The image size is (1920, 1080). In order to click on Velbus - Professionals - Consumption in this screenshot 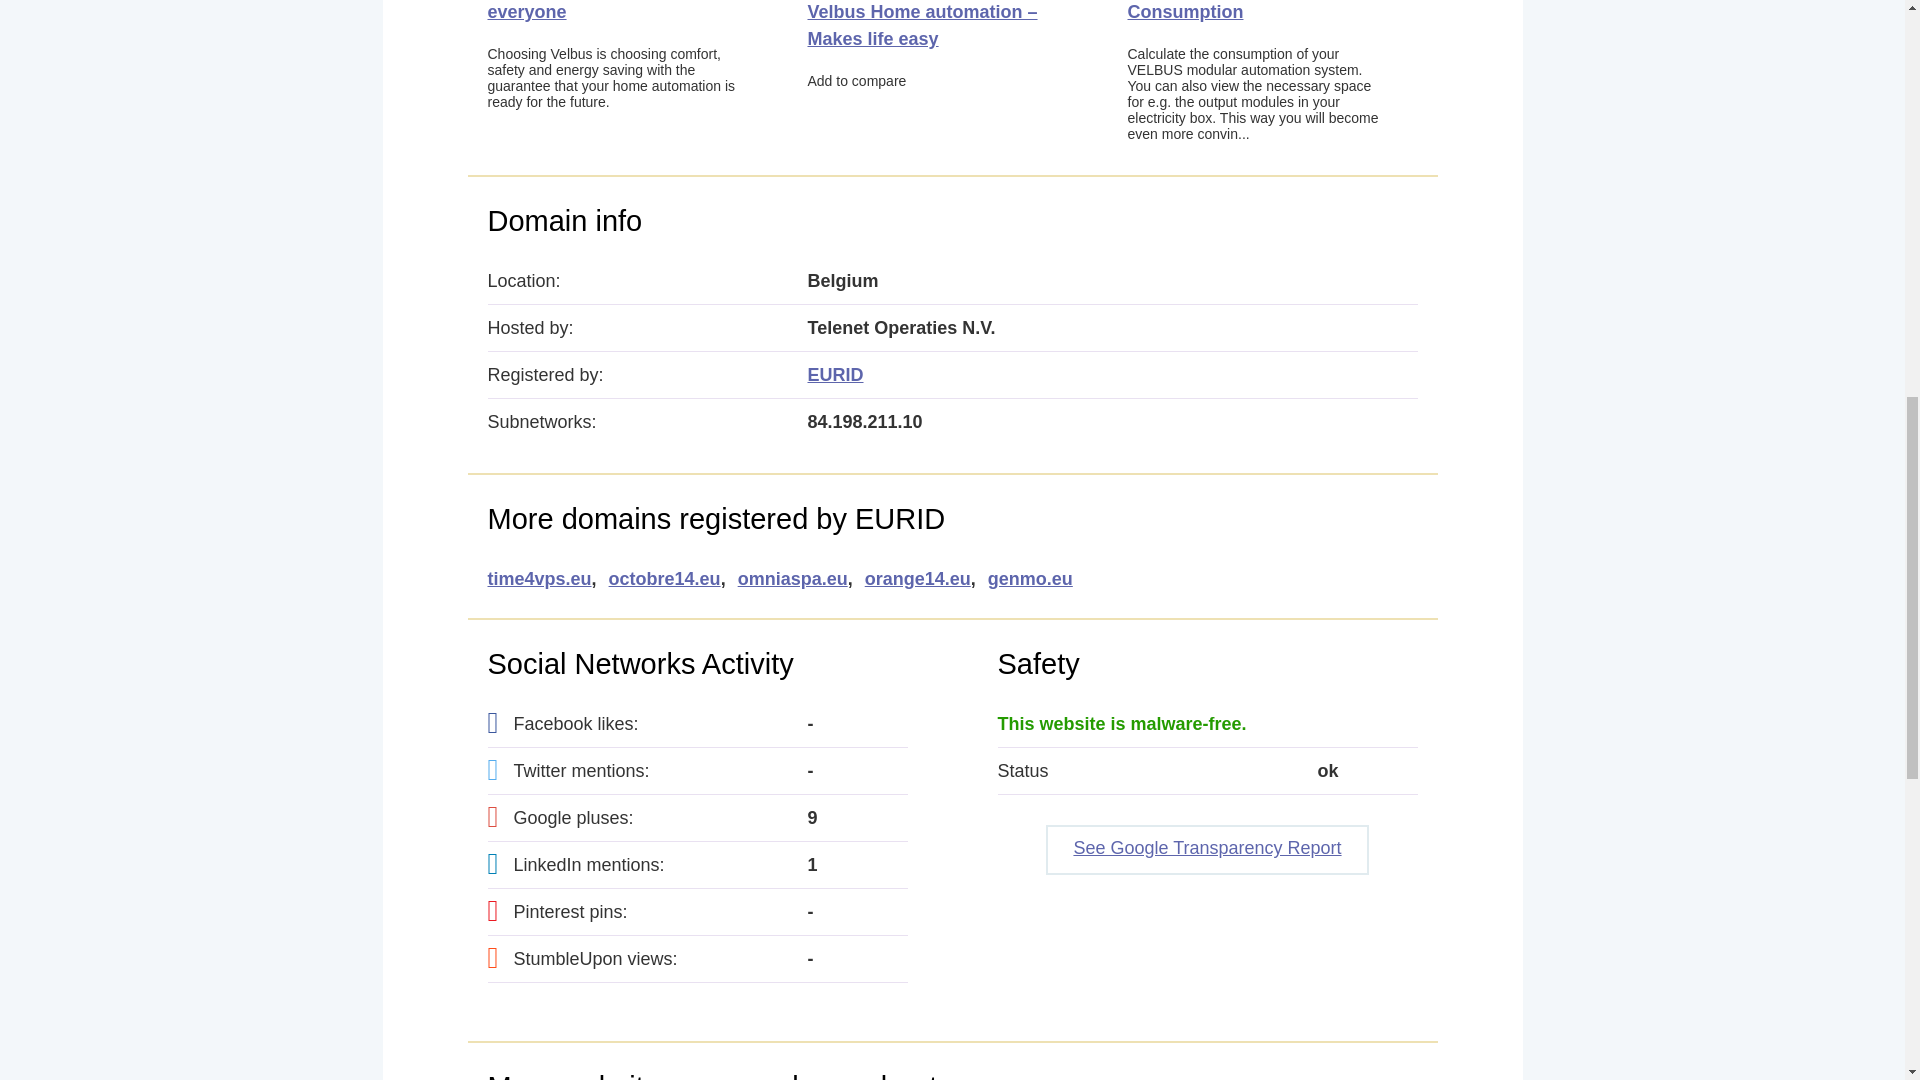, I will do `click(1229, 10)`.